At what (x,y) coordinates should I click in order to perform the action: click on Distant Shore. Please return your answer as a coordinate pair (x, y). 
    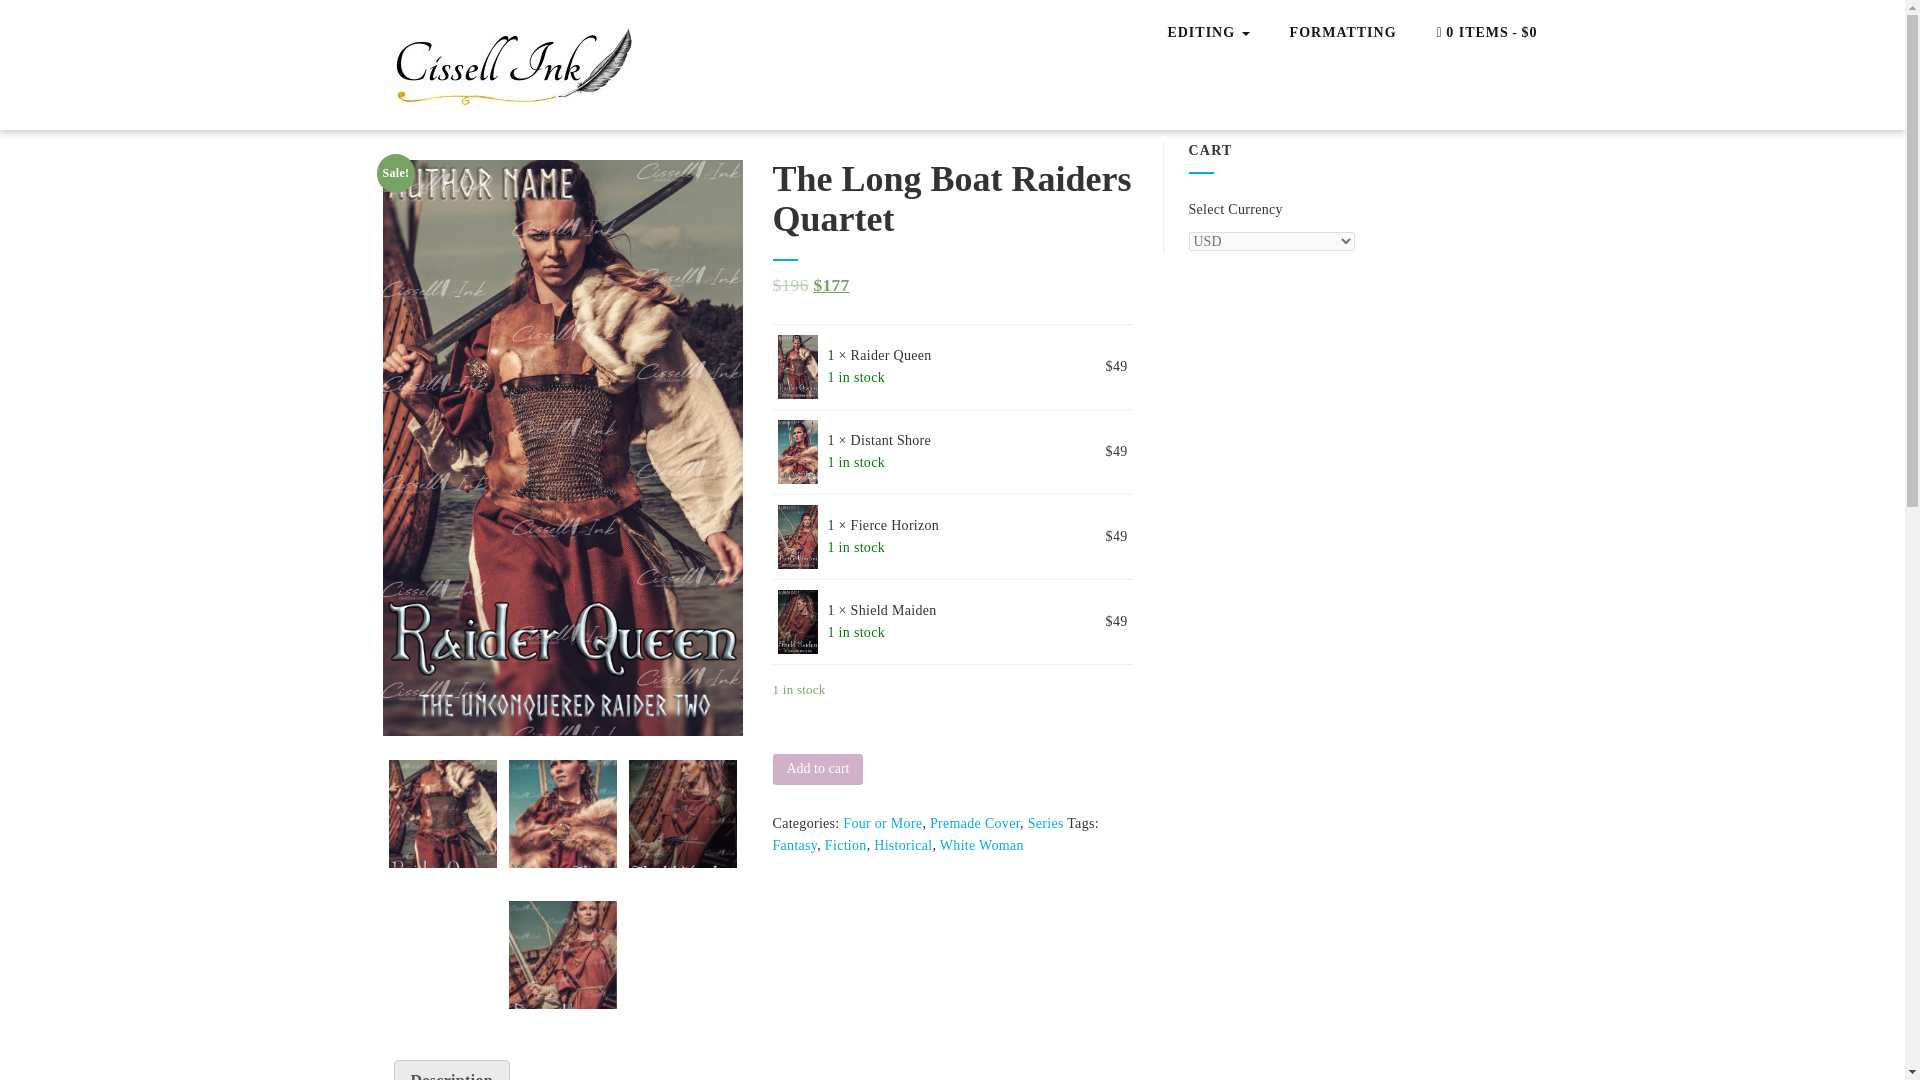
    Looking at the image, I should click on (562, 814).